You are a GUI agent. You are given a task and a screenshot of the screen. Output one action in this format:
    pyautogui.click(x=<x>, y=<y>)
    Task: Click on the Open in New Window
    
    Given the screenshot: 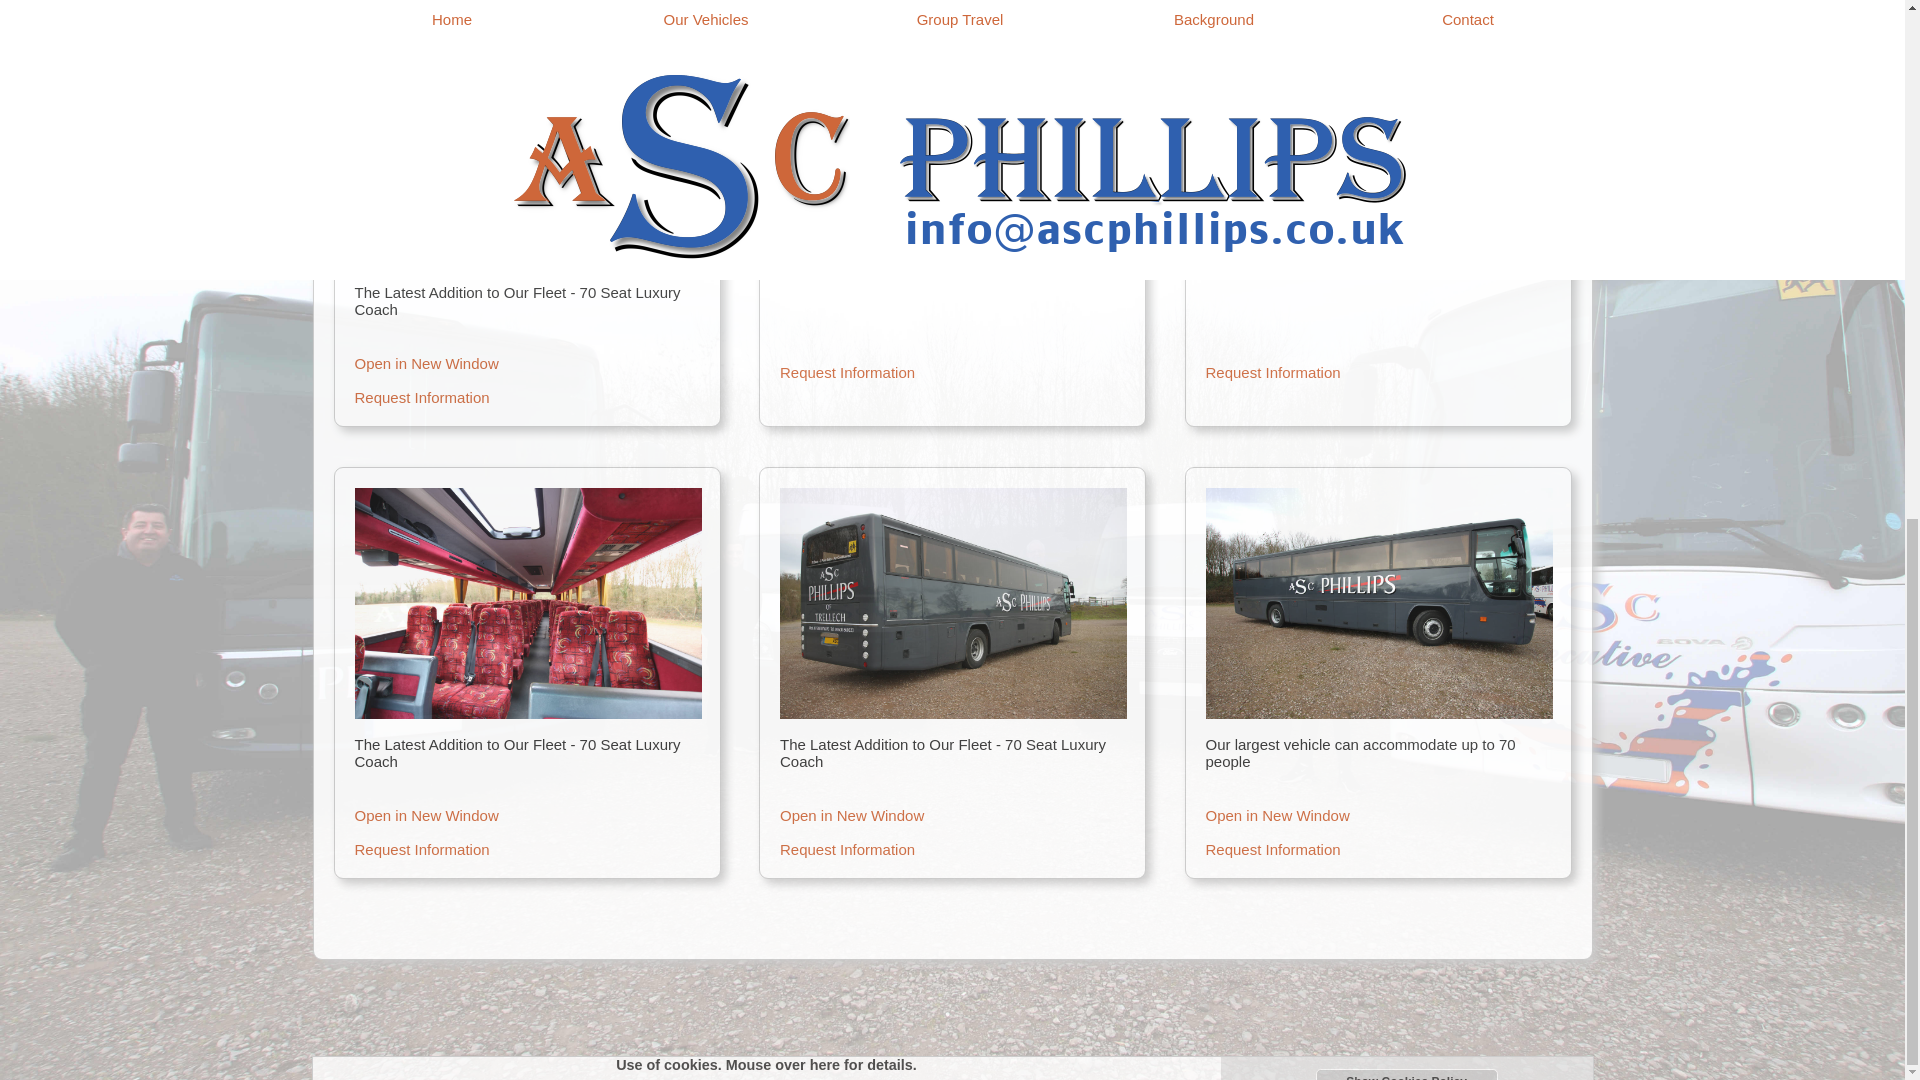 What is the action you would take?
    pyautogui.click(x=526, y=362)
    